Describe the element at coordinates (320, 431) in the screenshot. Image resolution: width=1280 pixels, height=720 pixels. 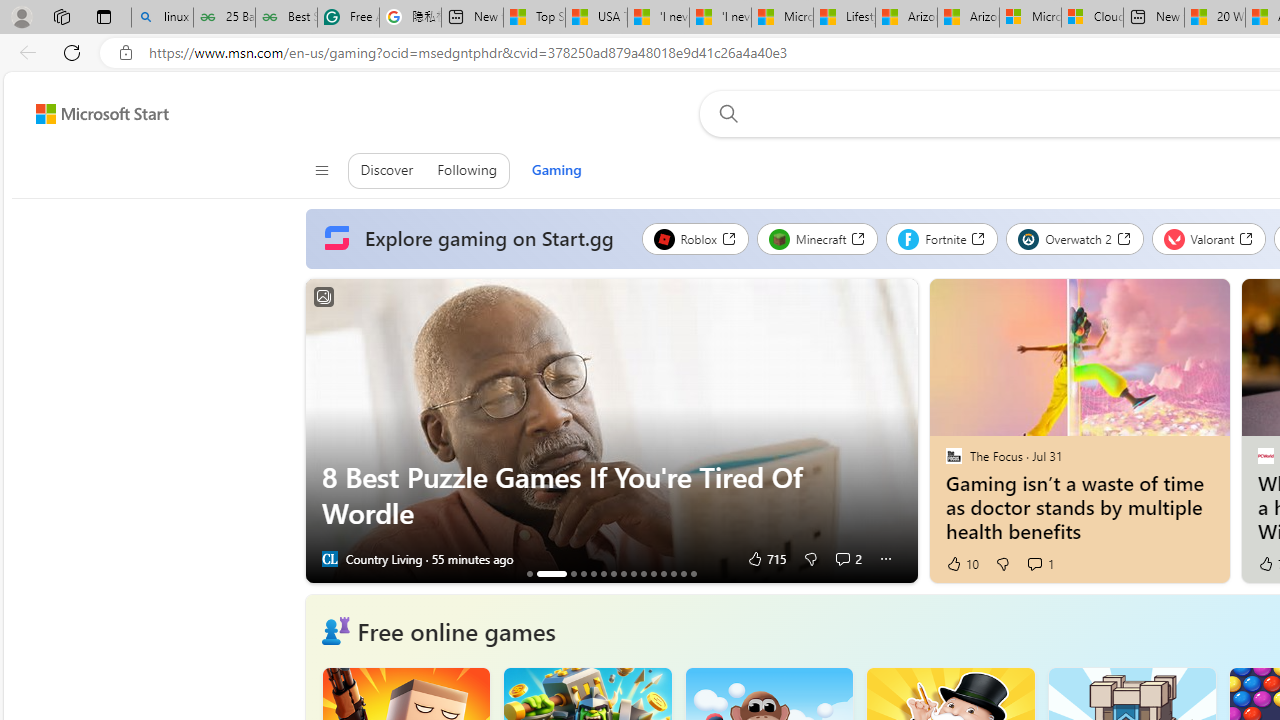
I see `Previous slide` at that location.